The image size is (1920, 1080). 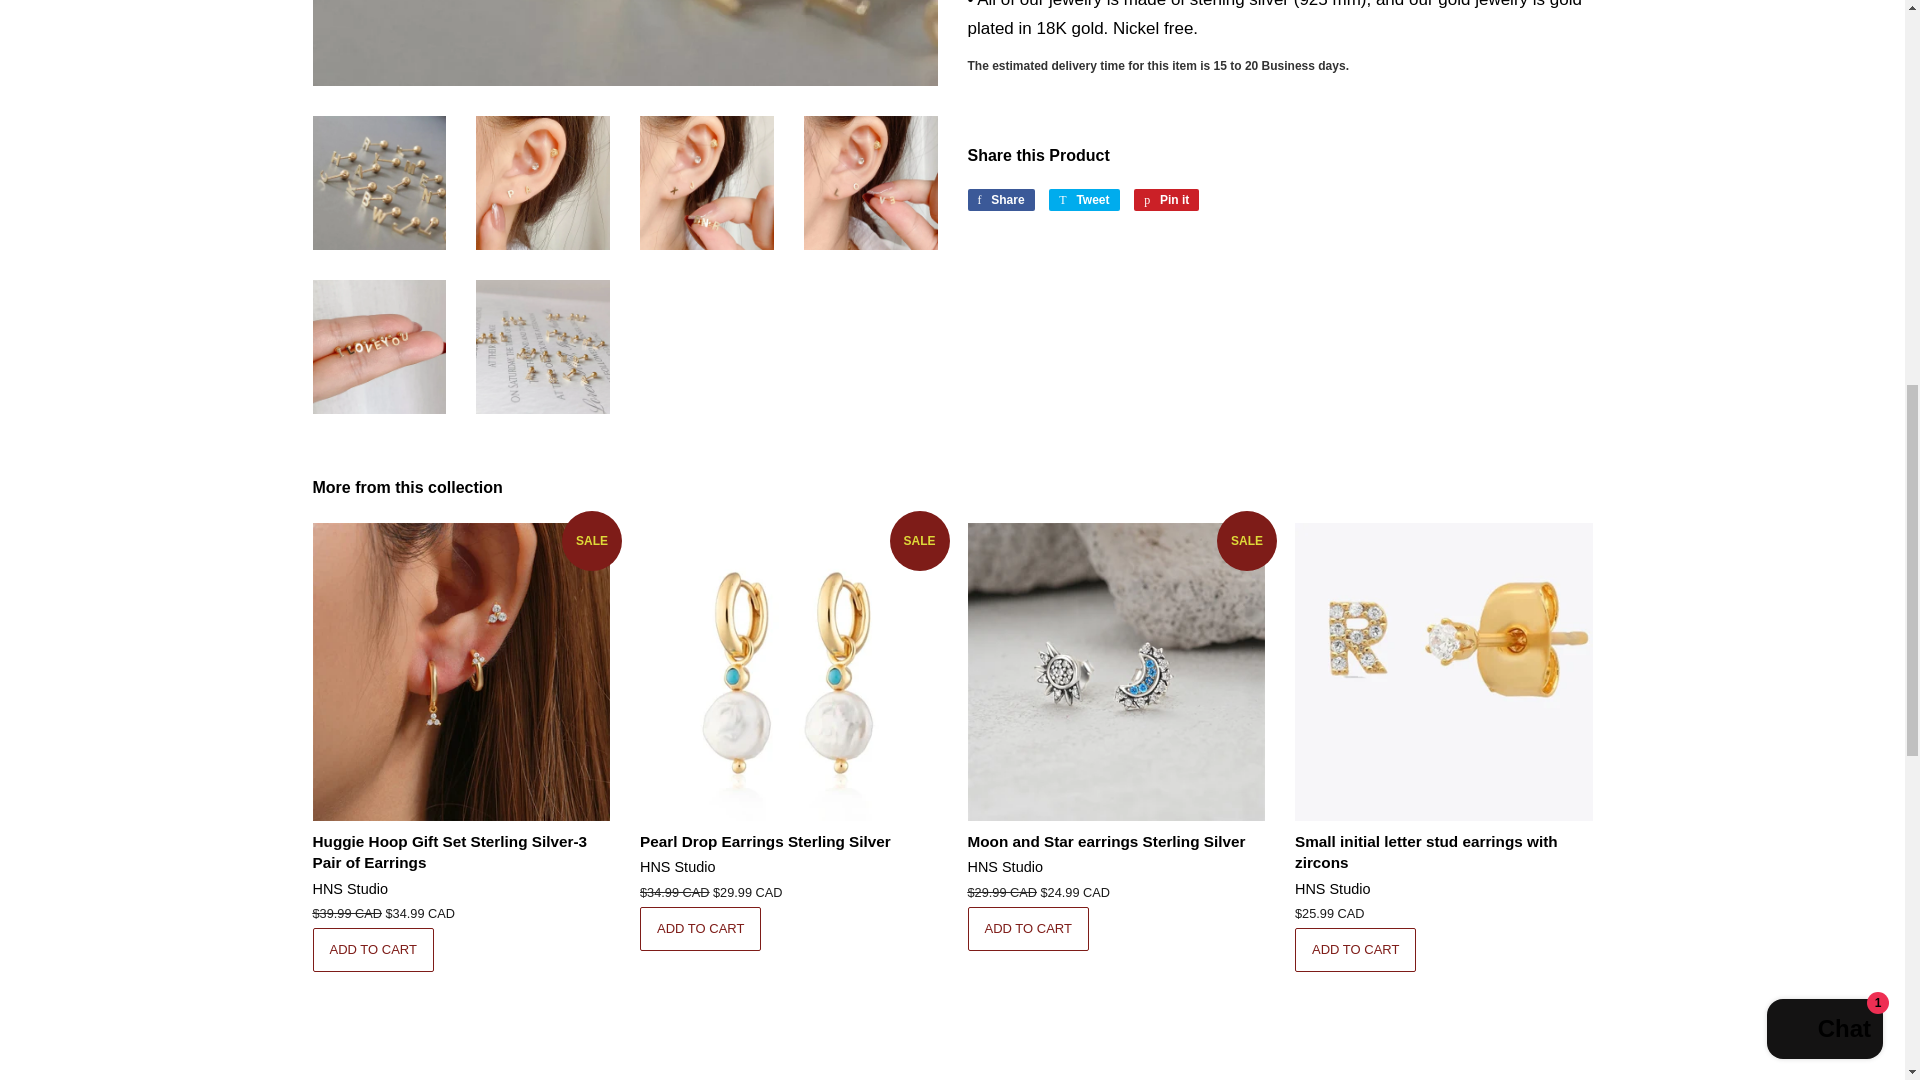 I want to click on Tweet on Twitter, so click(x=1084, y=200).